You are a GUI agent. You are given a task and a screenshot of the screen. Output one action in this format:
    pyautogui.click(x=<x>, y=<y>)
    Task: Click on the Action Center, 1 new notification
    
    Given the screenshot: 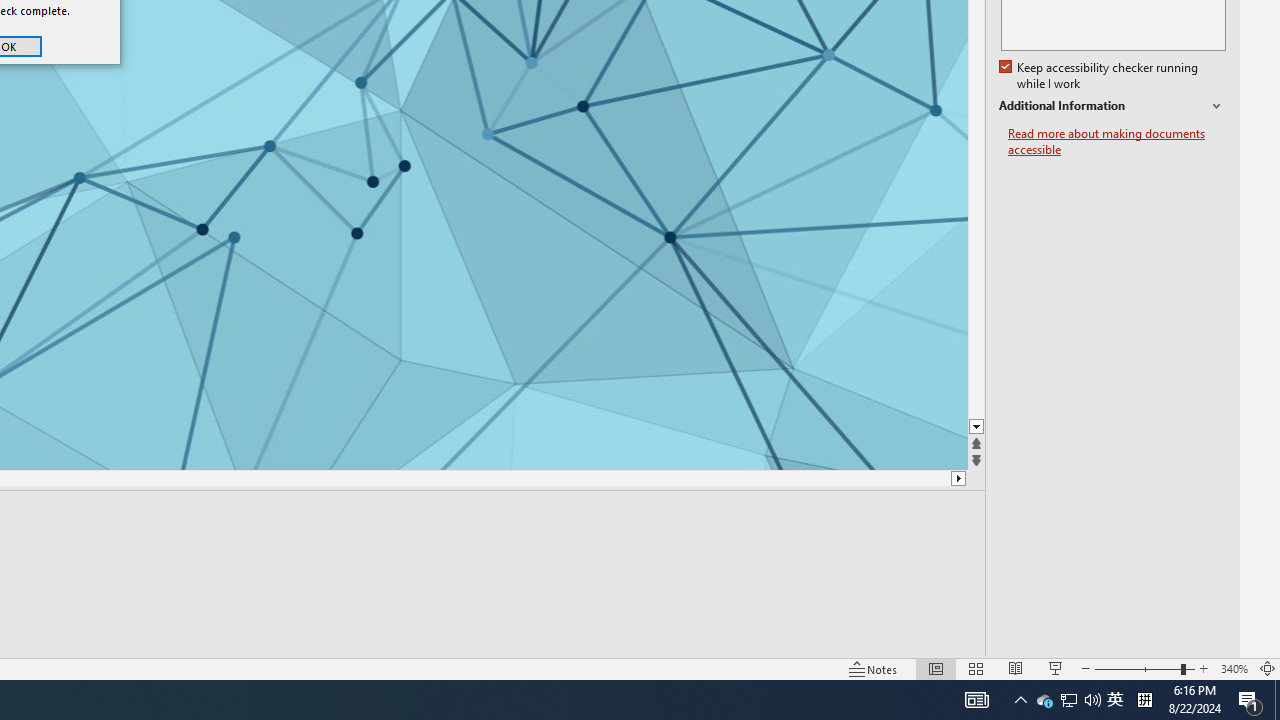 What is the action you would take?
    pyautogui.click(x=1234, y=668)
    